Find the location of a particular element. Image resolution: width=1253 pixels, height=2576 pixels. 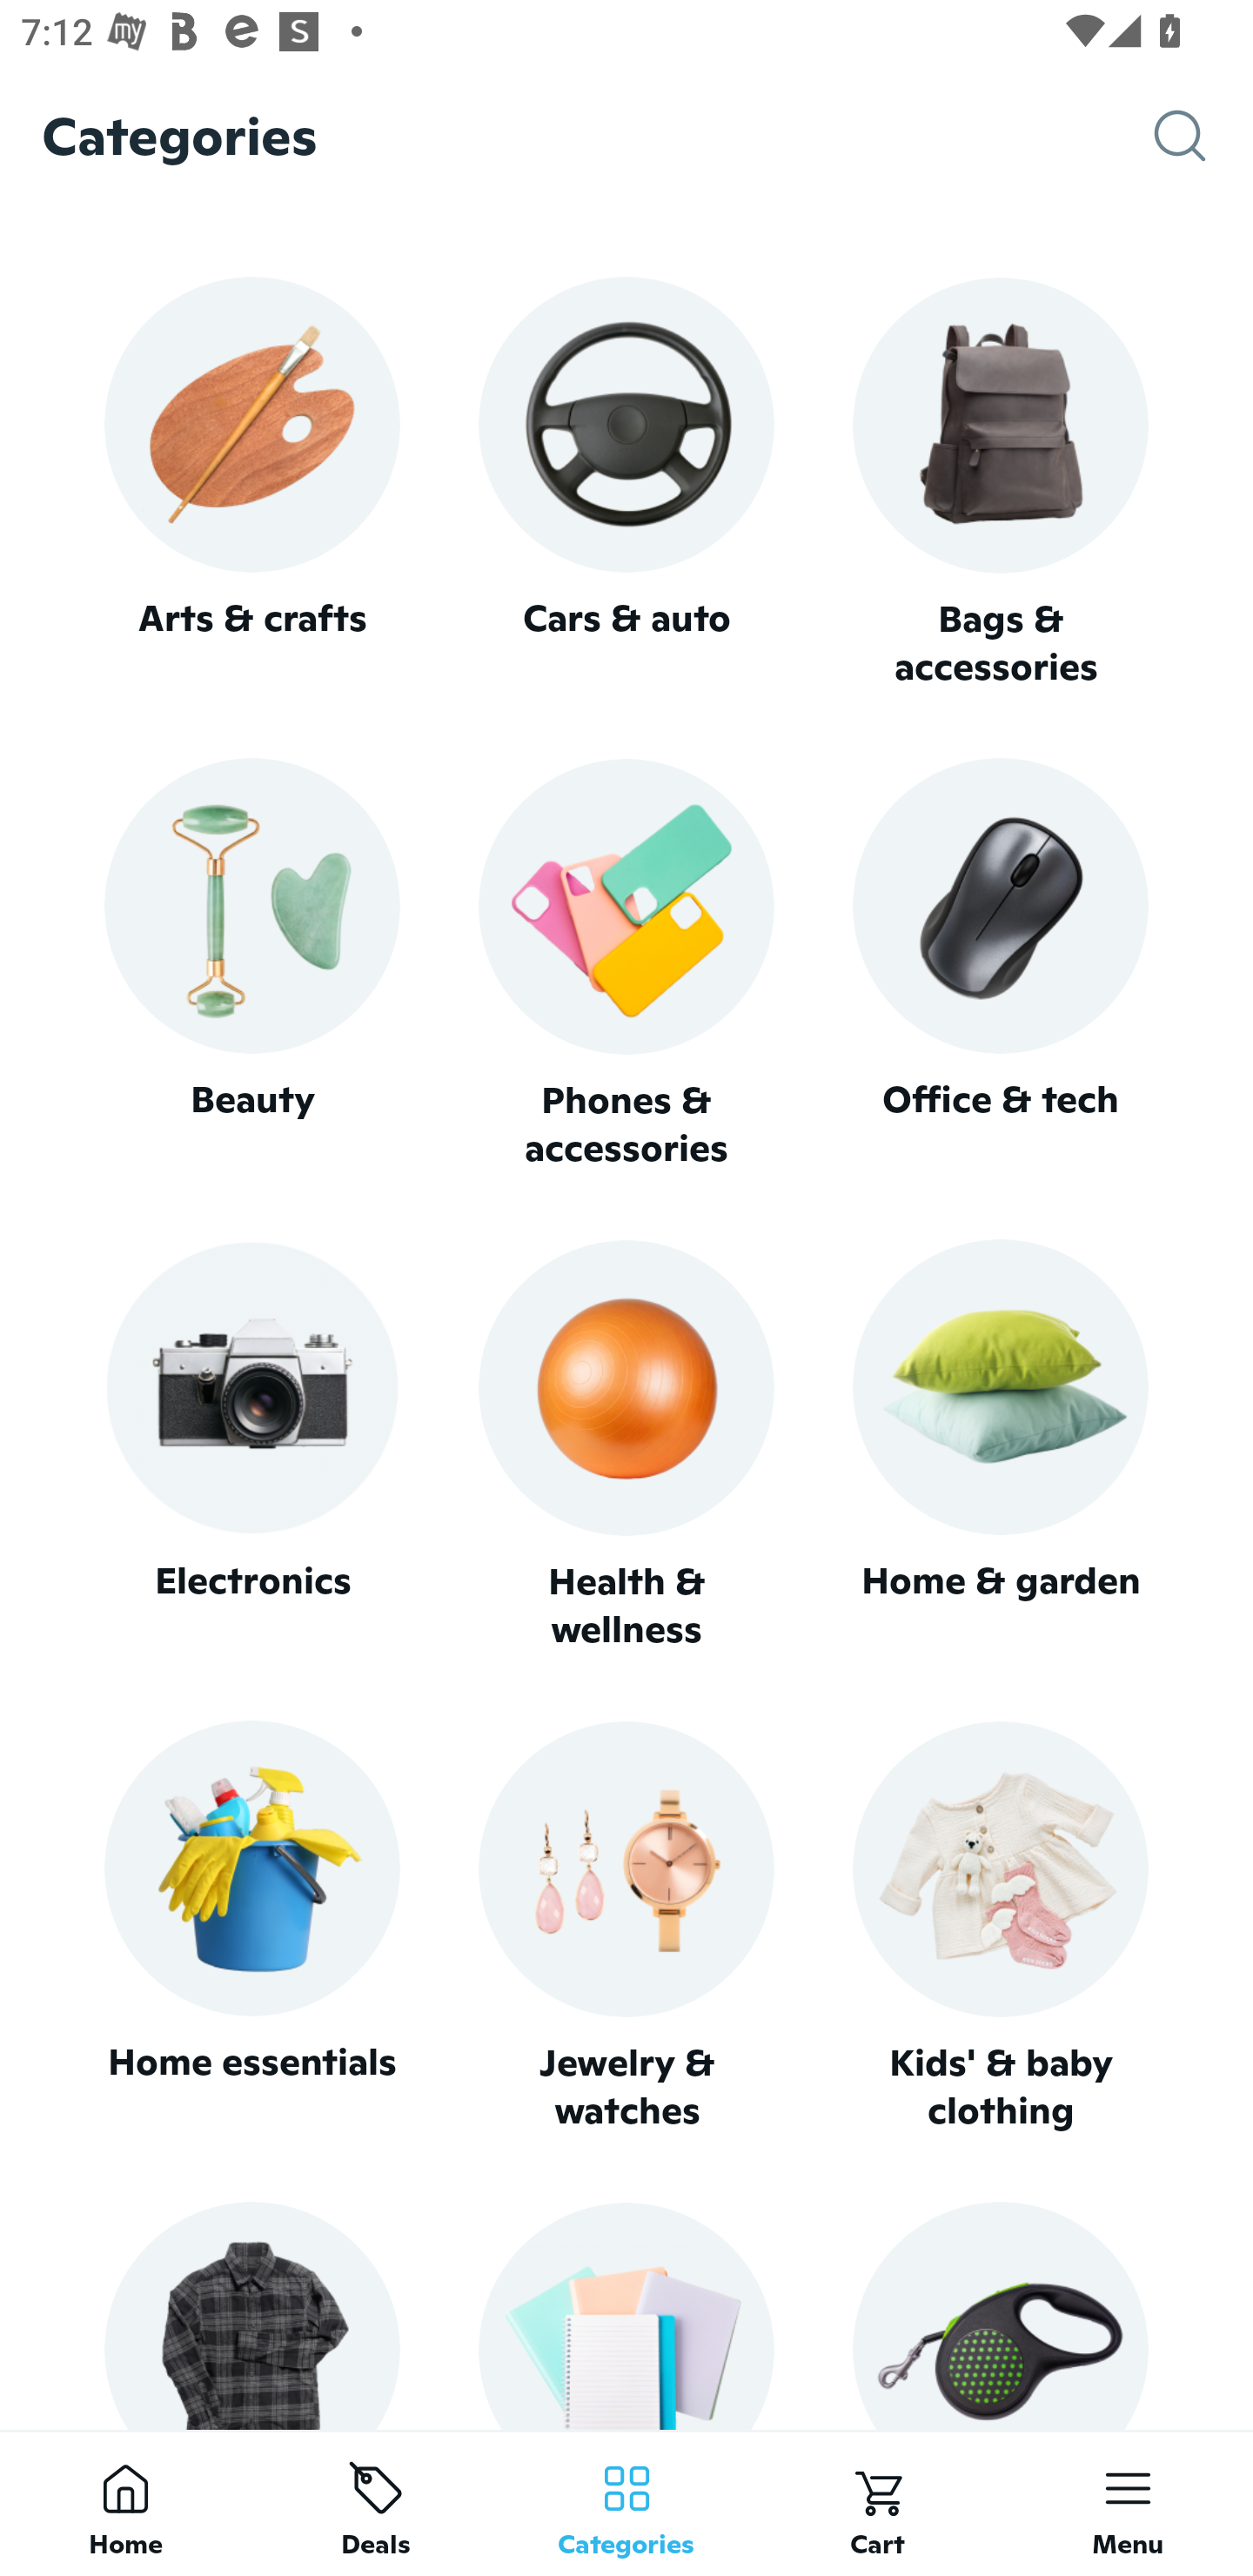

Office & school supplies is located at coordinates (626, 2315).